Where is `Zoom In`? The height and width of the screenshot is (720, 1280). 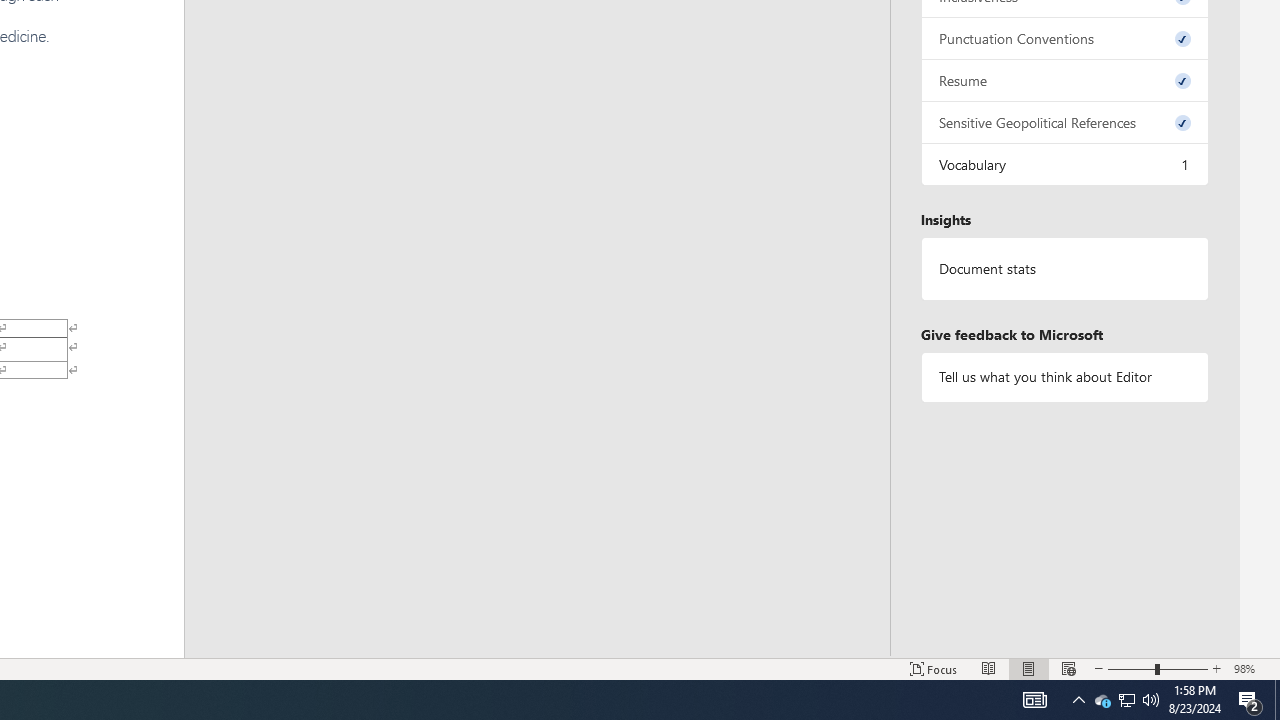 Zoom In is located at coordinates (1217, 668).